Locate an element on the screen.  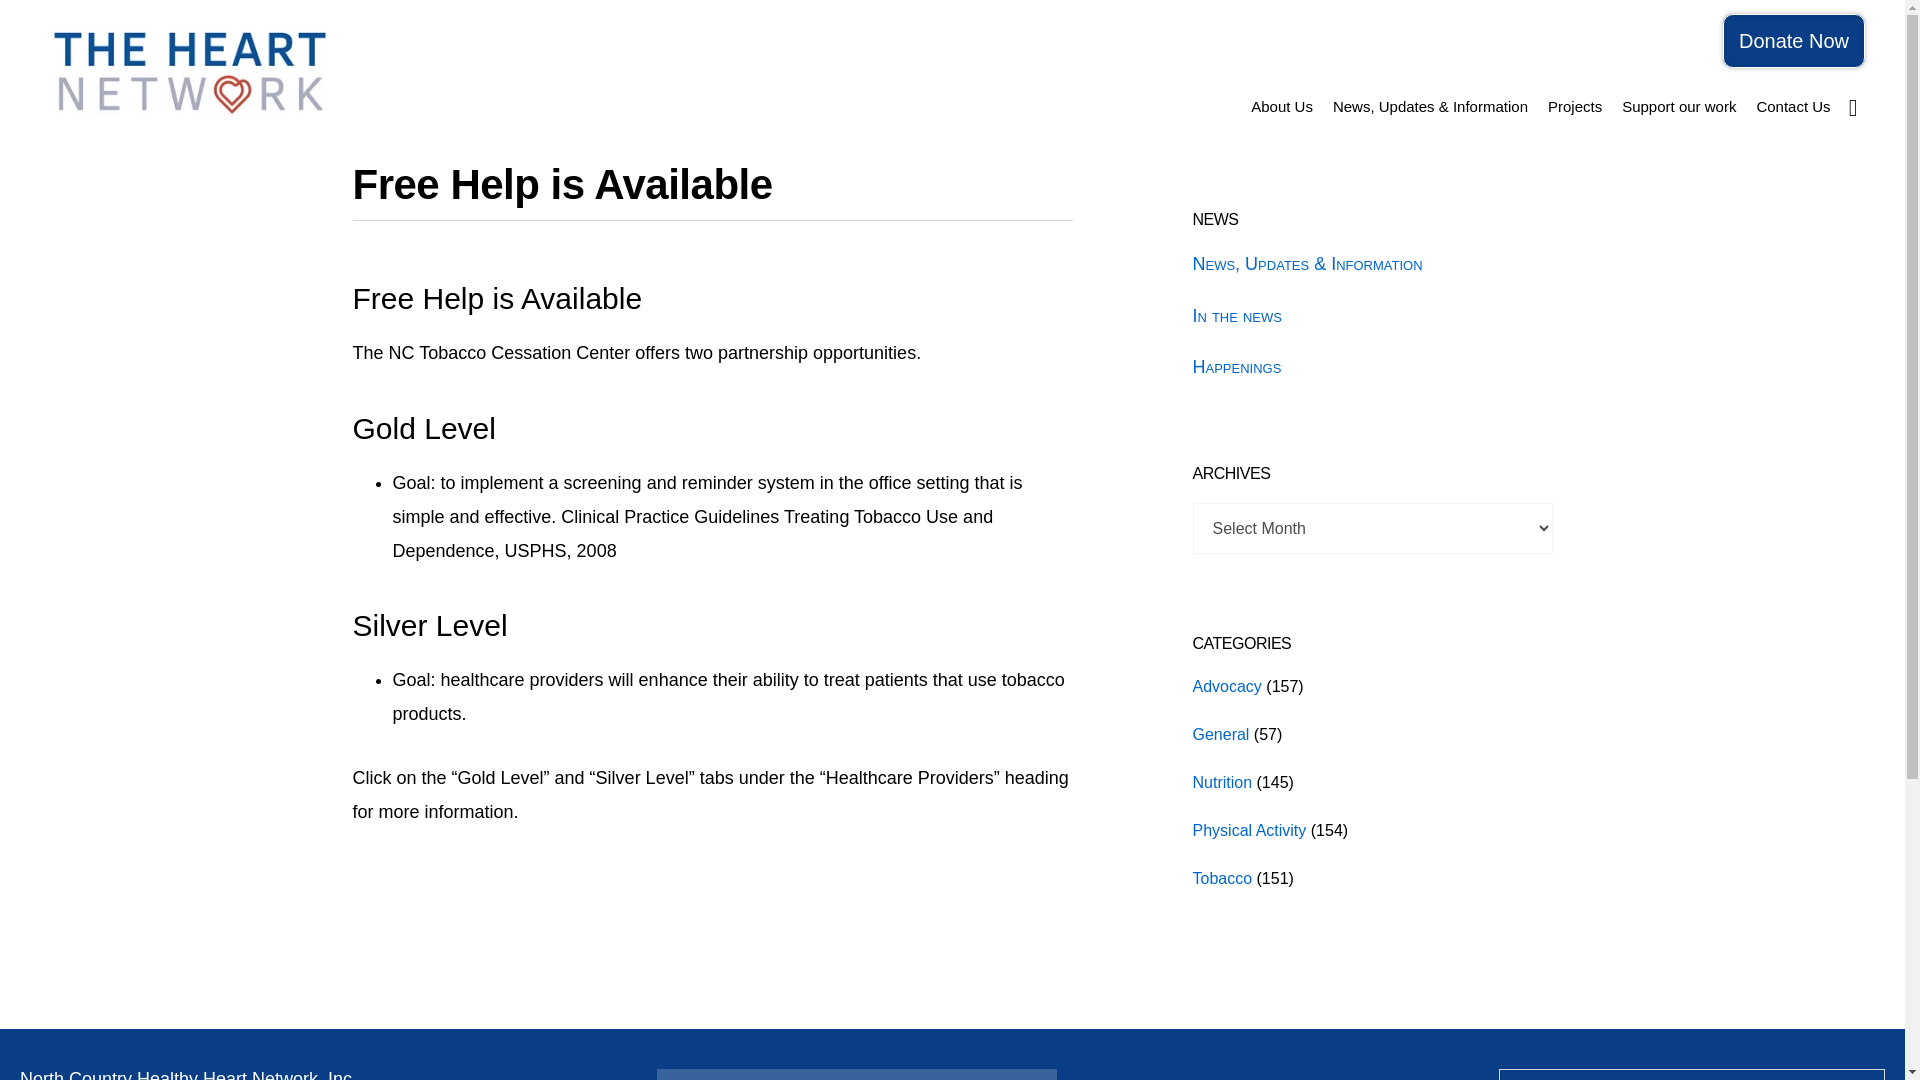
Happenings is located at coordinates (1236, 366).